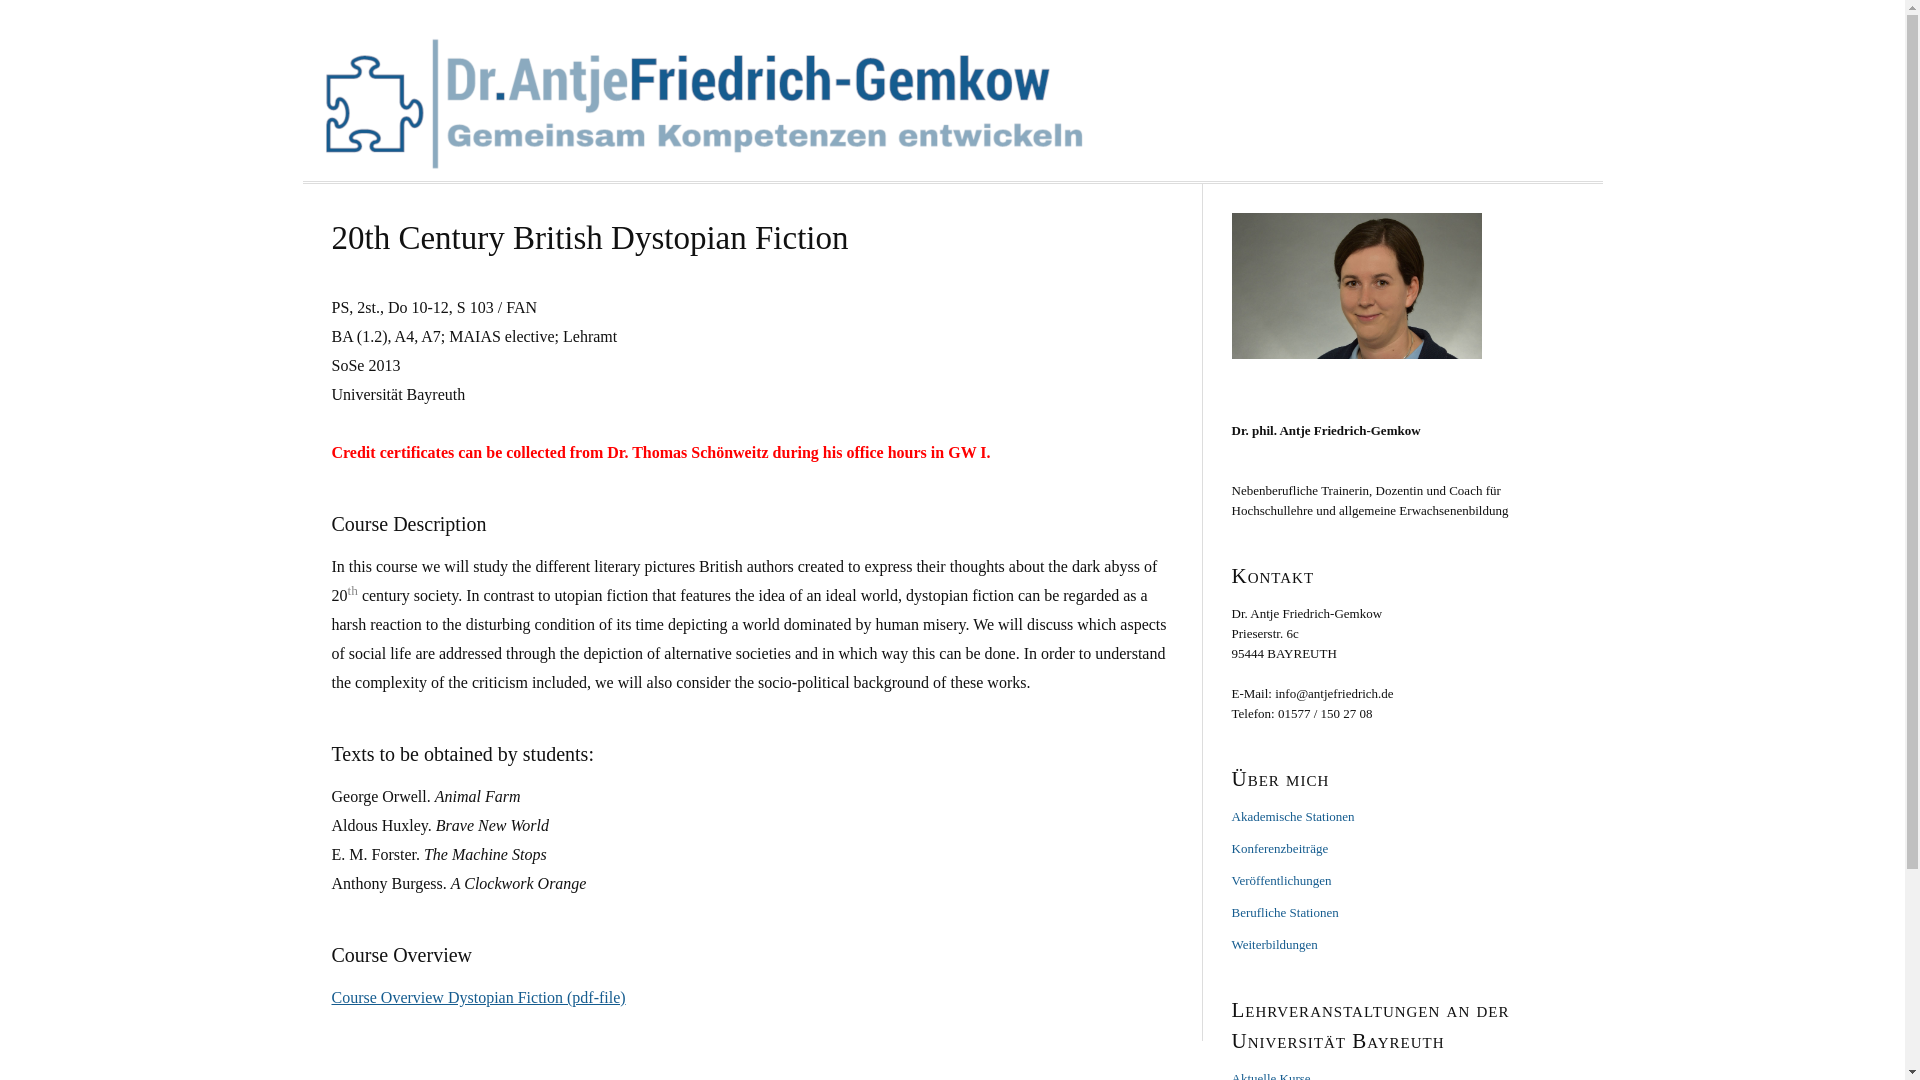  What do you see at coordinates (1272, 1075) in the screenshot?
I see `Alle aktuellen Kurse des laufenden Semesters` at bounding box center [1272, 1075].